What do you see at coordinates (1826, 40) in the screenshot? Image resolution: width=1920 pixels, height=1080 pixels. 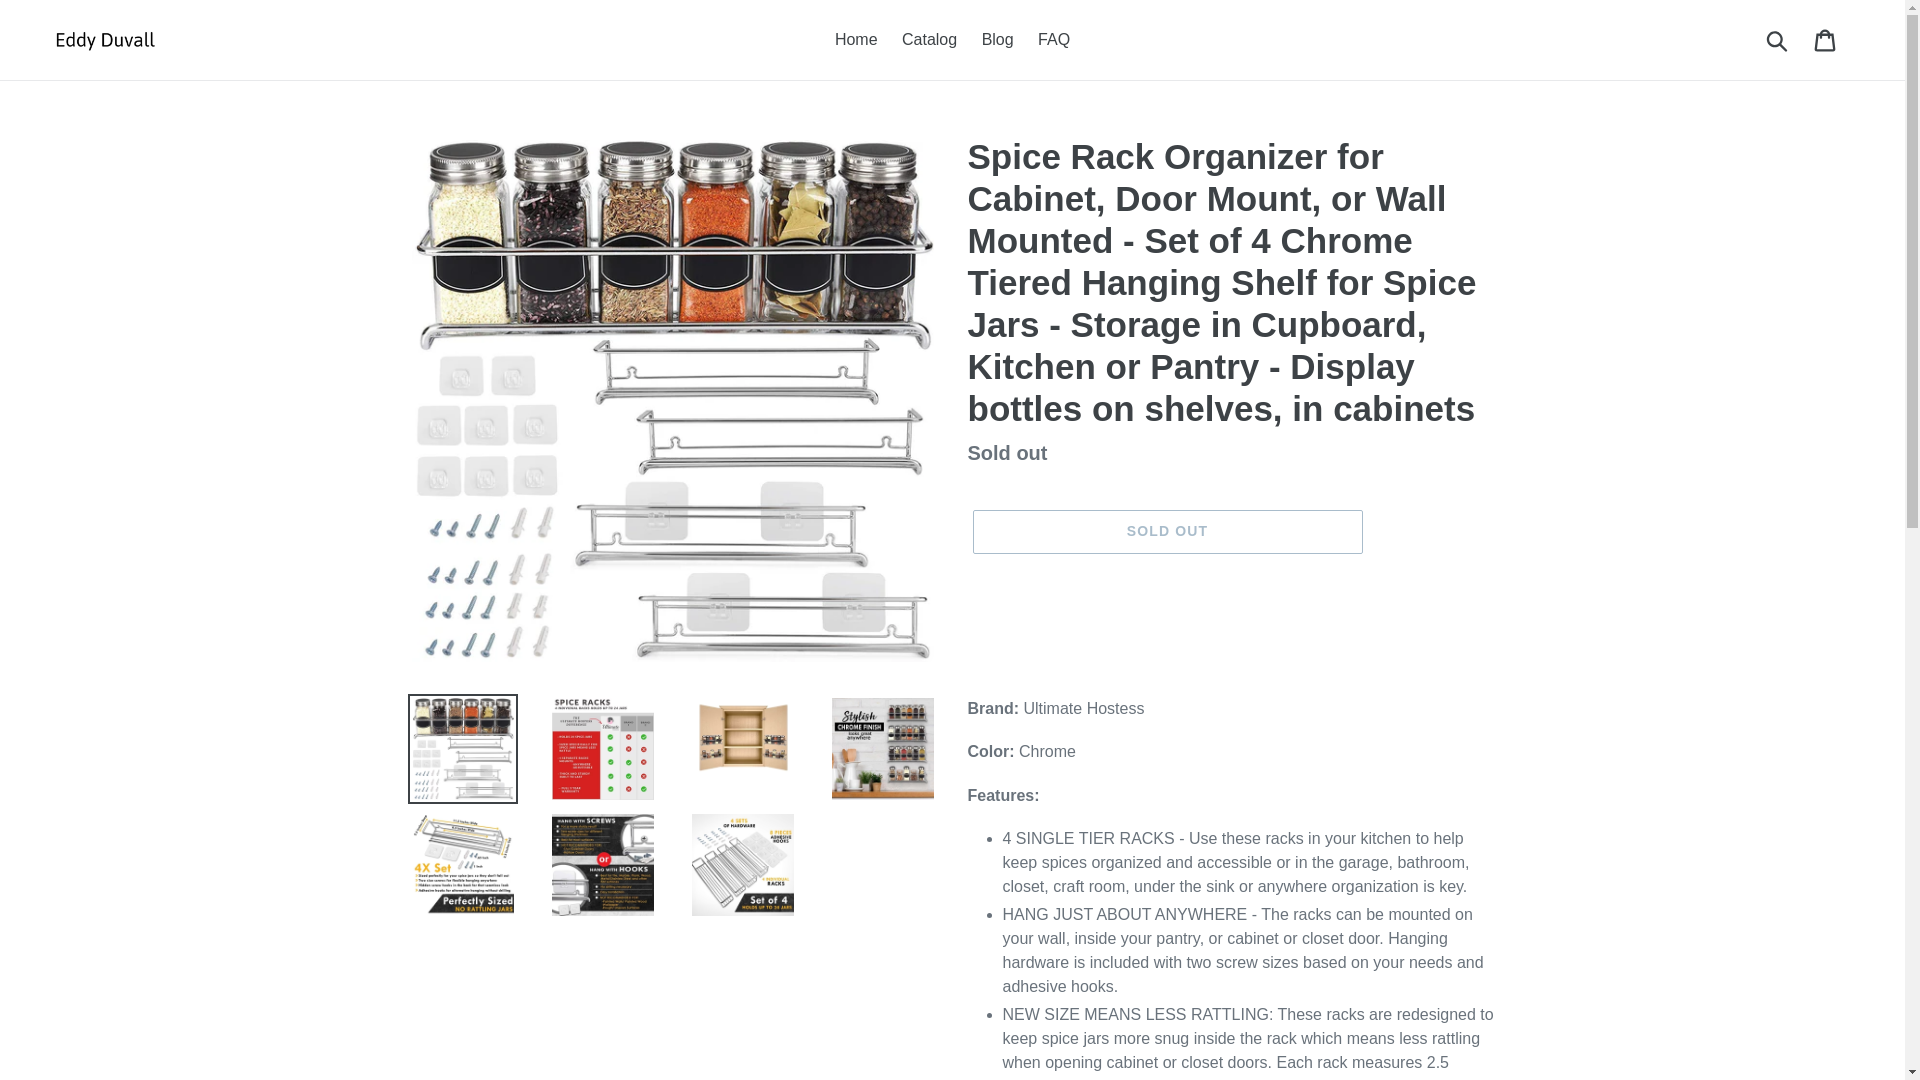 I see `Cart` at bounding box center [1826, 40].